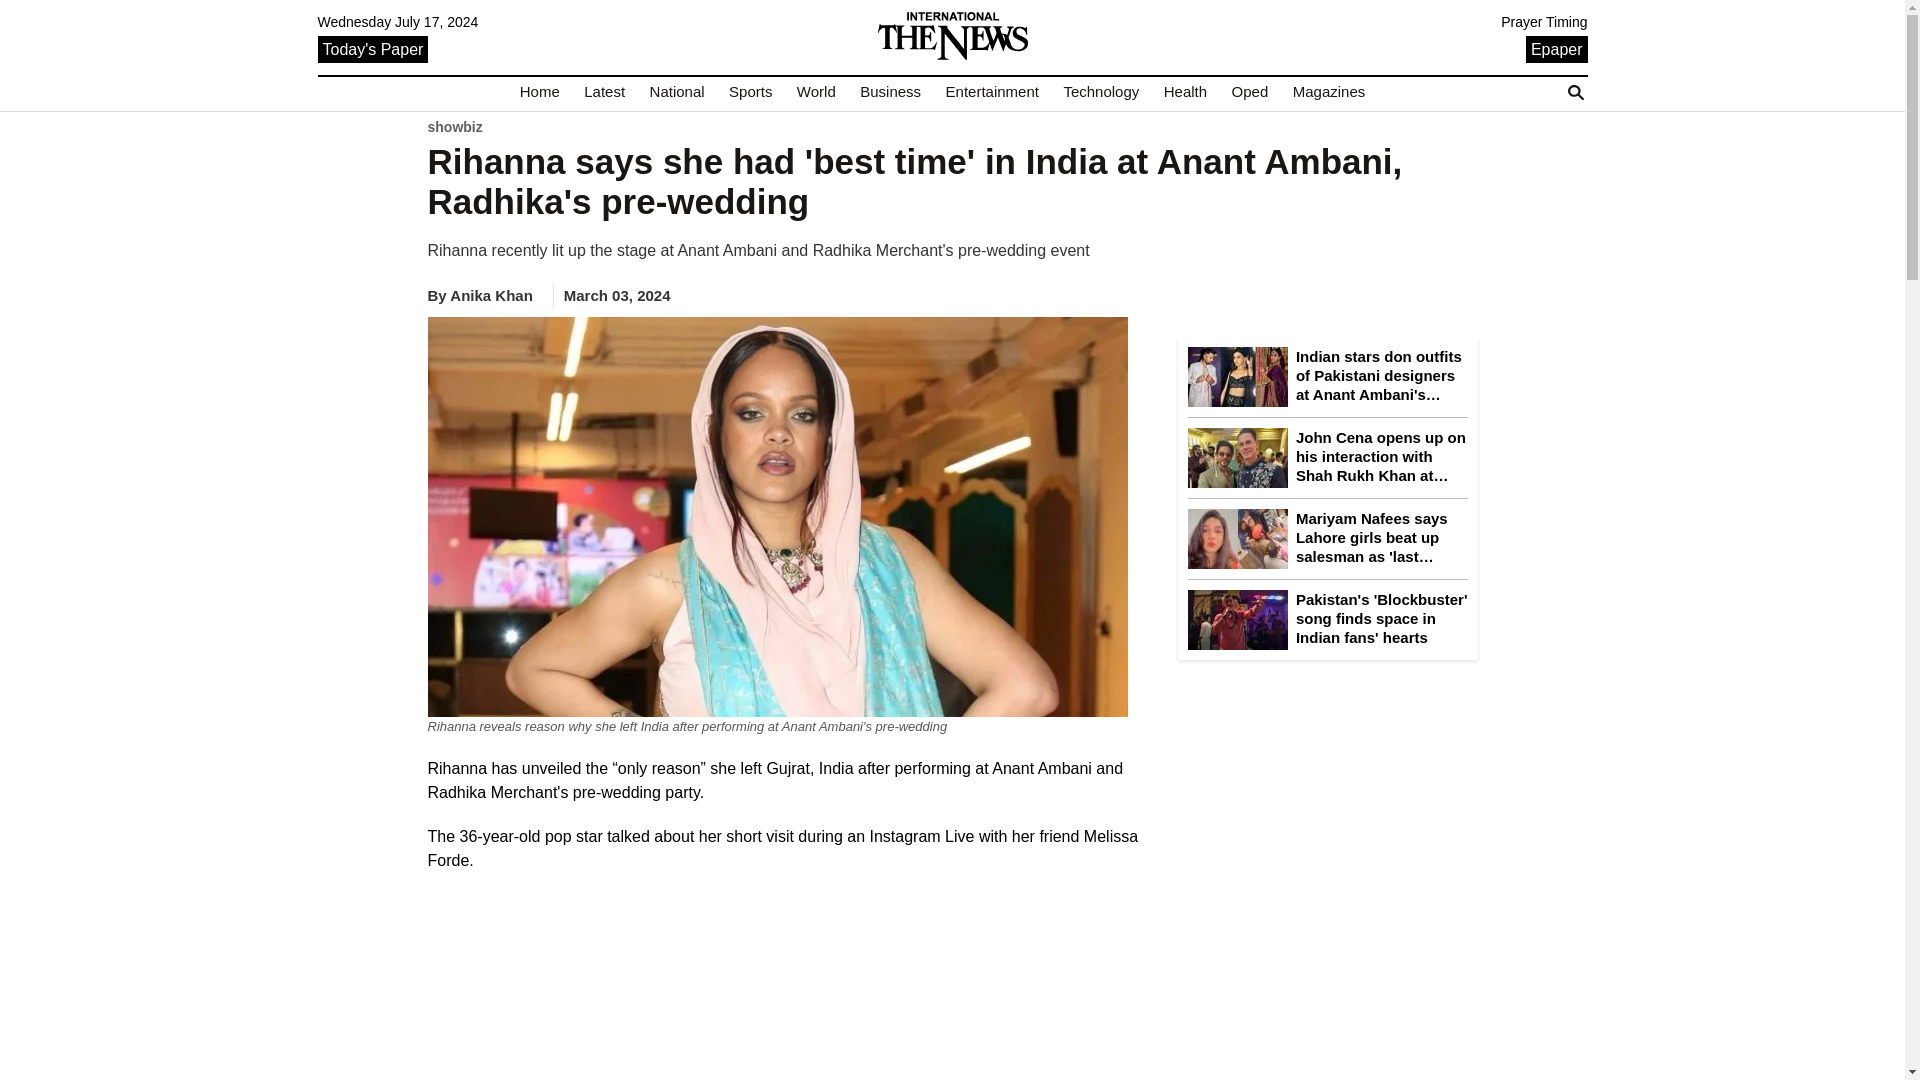  Describe the element at coordinates (750, 92) in the screenshot. I see `Sports` at that location.